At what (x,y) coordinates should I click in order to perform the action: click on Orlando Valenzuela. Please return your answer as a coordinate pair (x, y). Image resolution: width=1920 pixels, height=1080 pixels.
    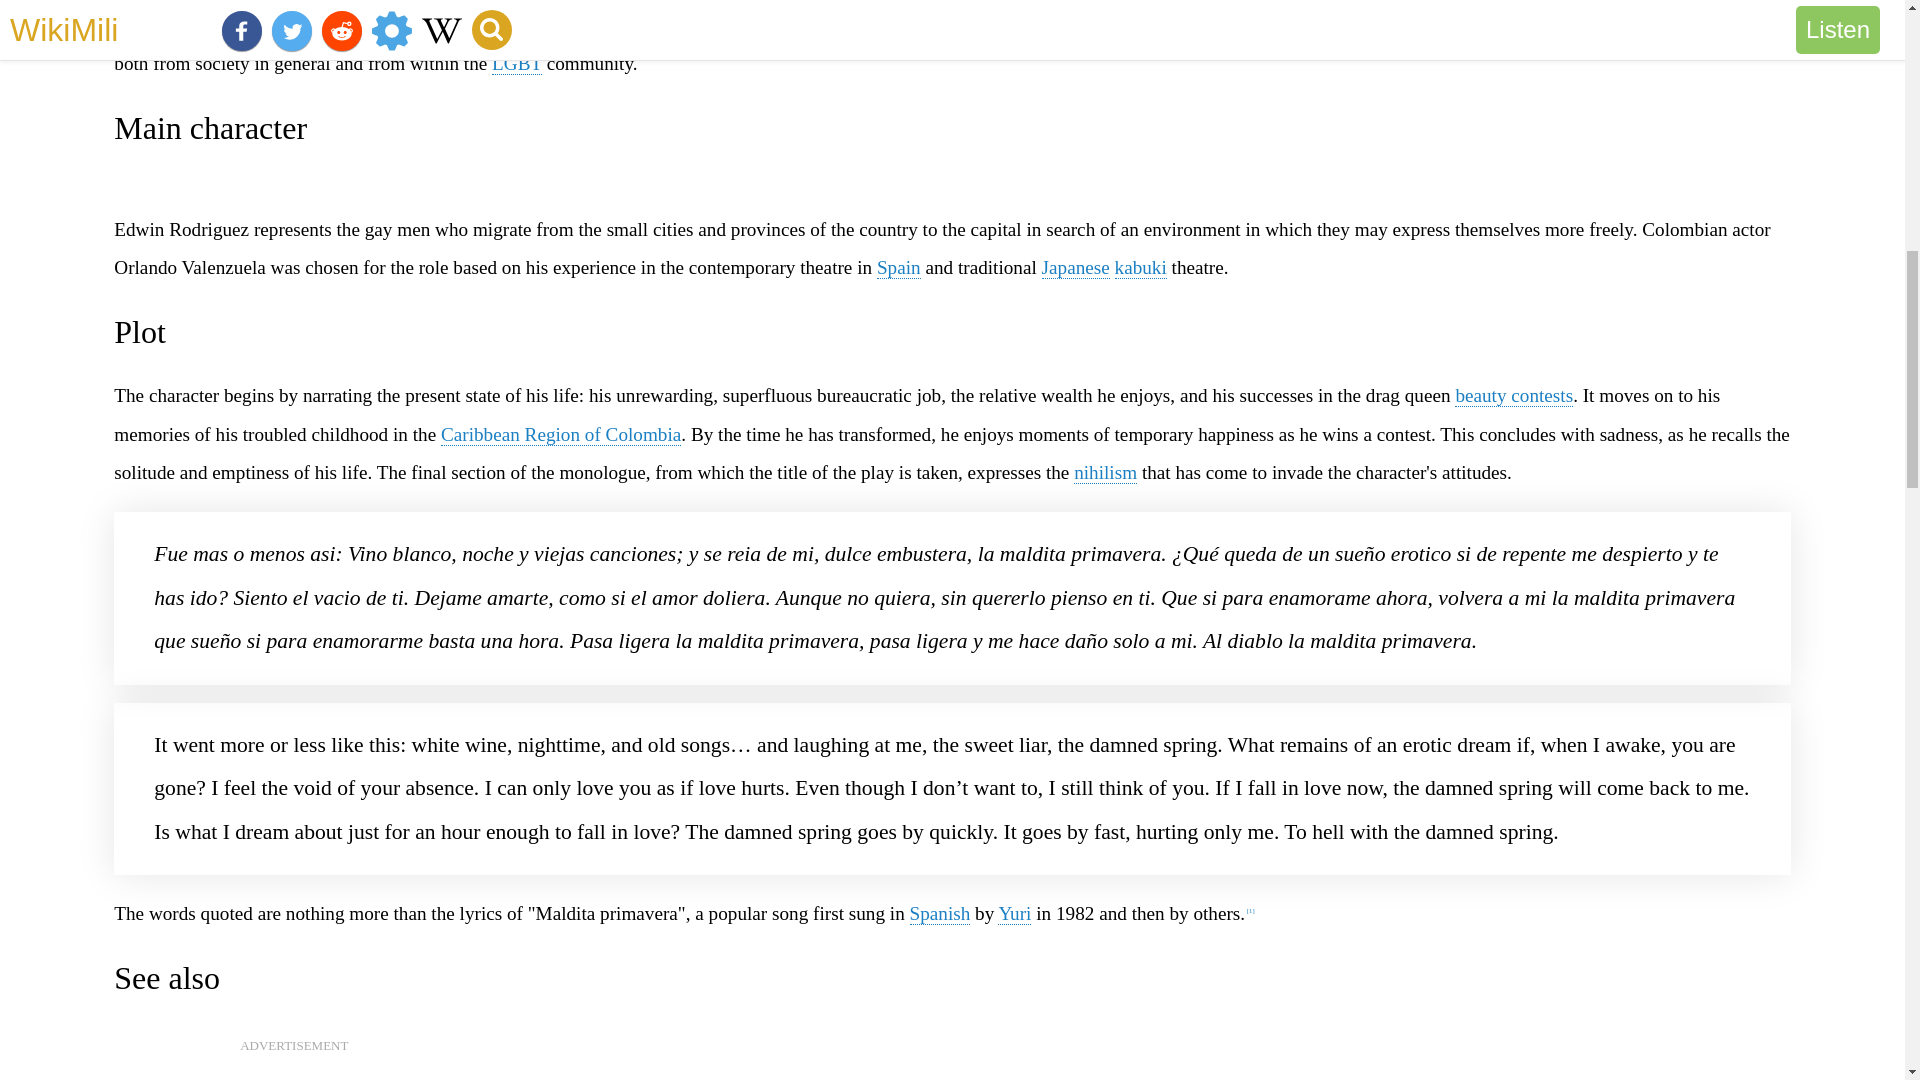
    Looking at the image, I should click on (188, 267).